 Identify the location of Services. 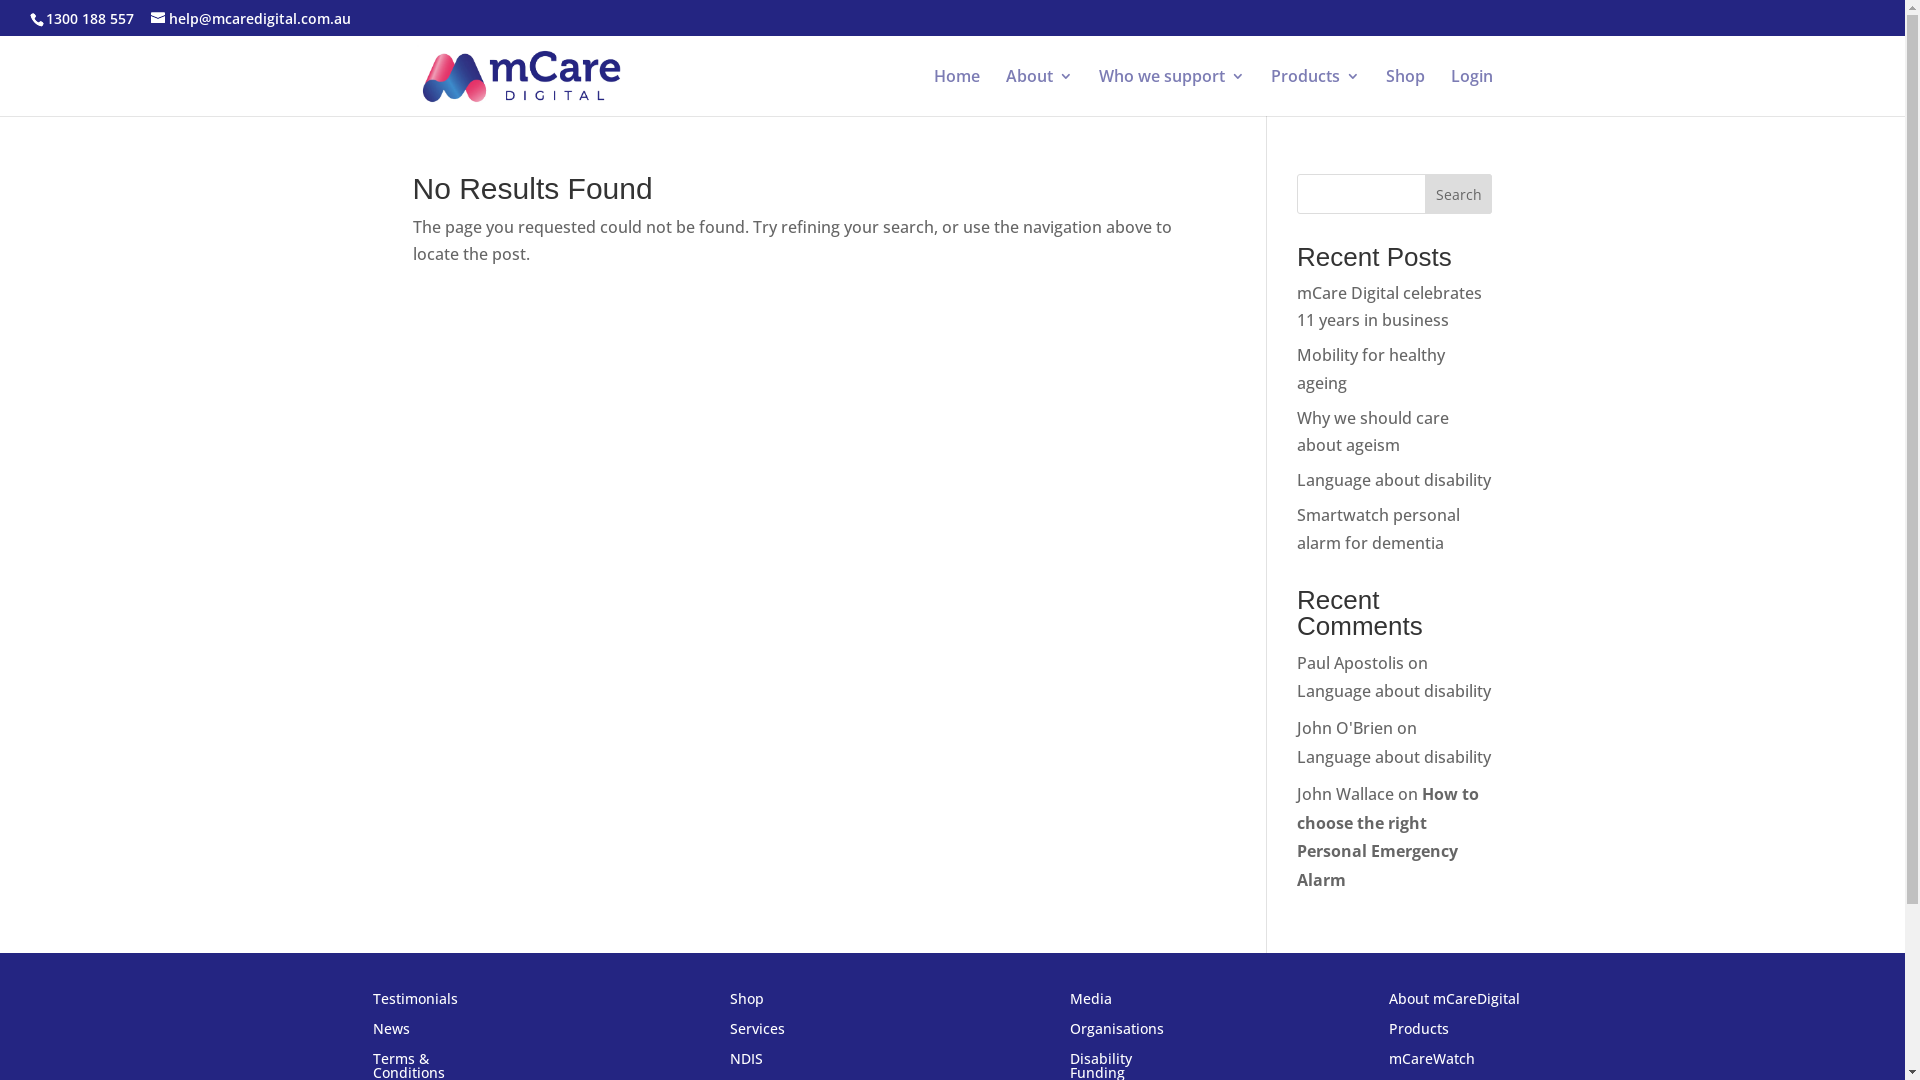
(758, 1033).